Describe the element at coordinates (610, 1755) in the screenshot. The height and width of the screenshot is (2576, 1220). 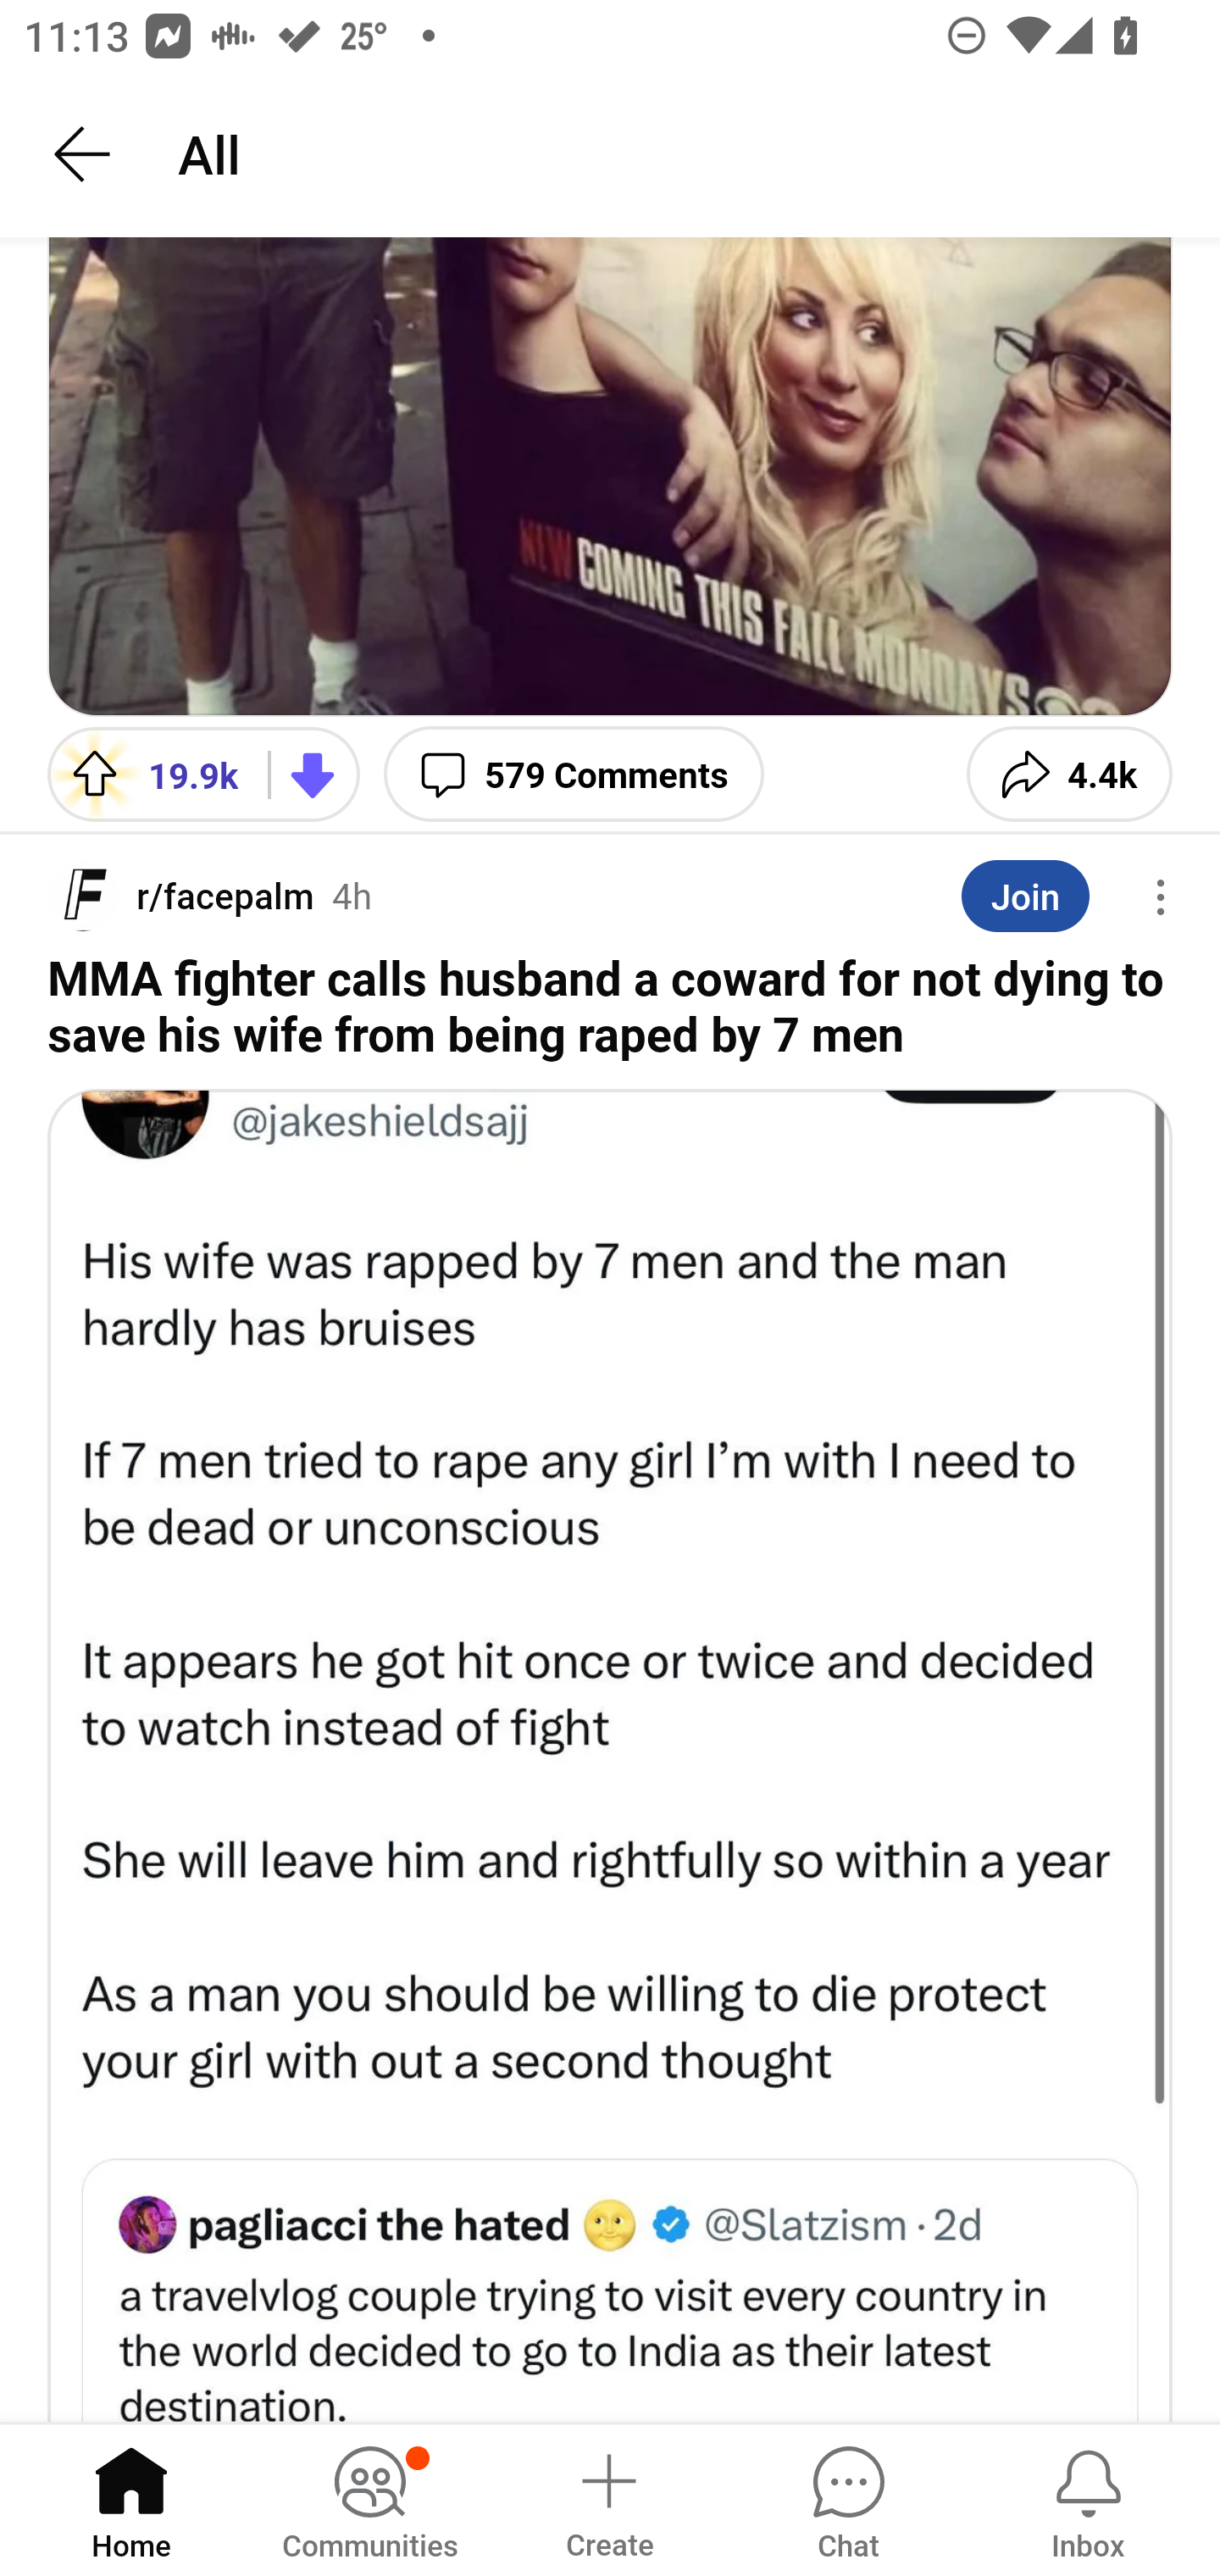
I see `Image` at that location.